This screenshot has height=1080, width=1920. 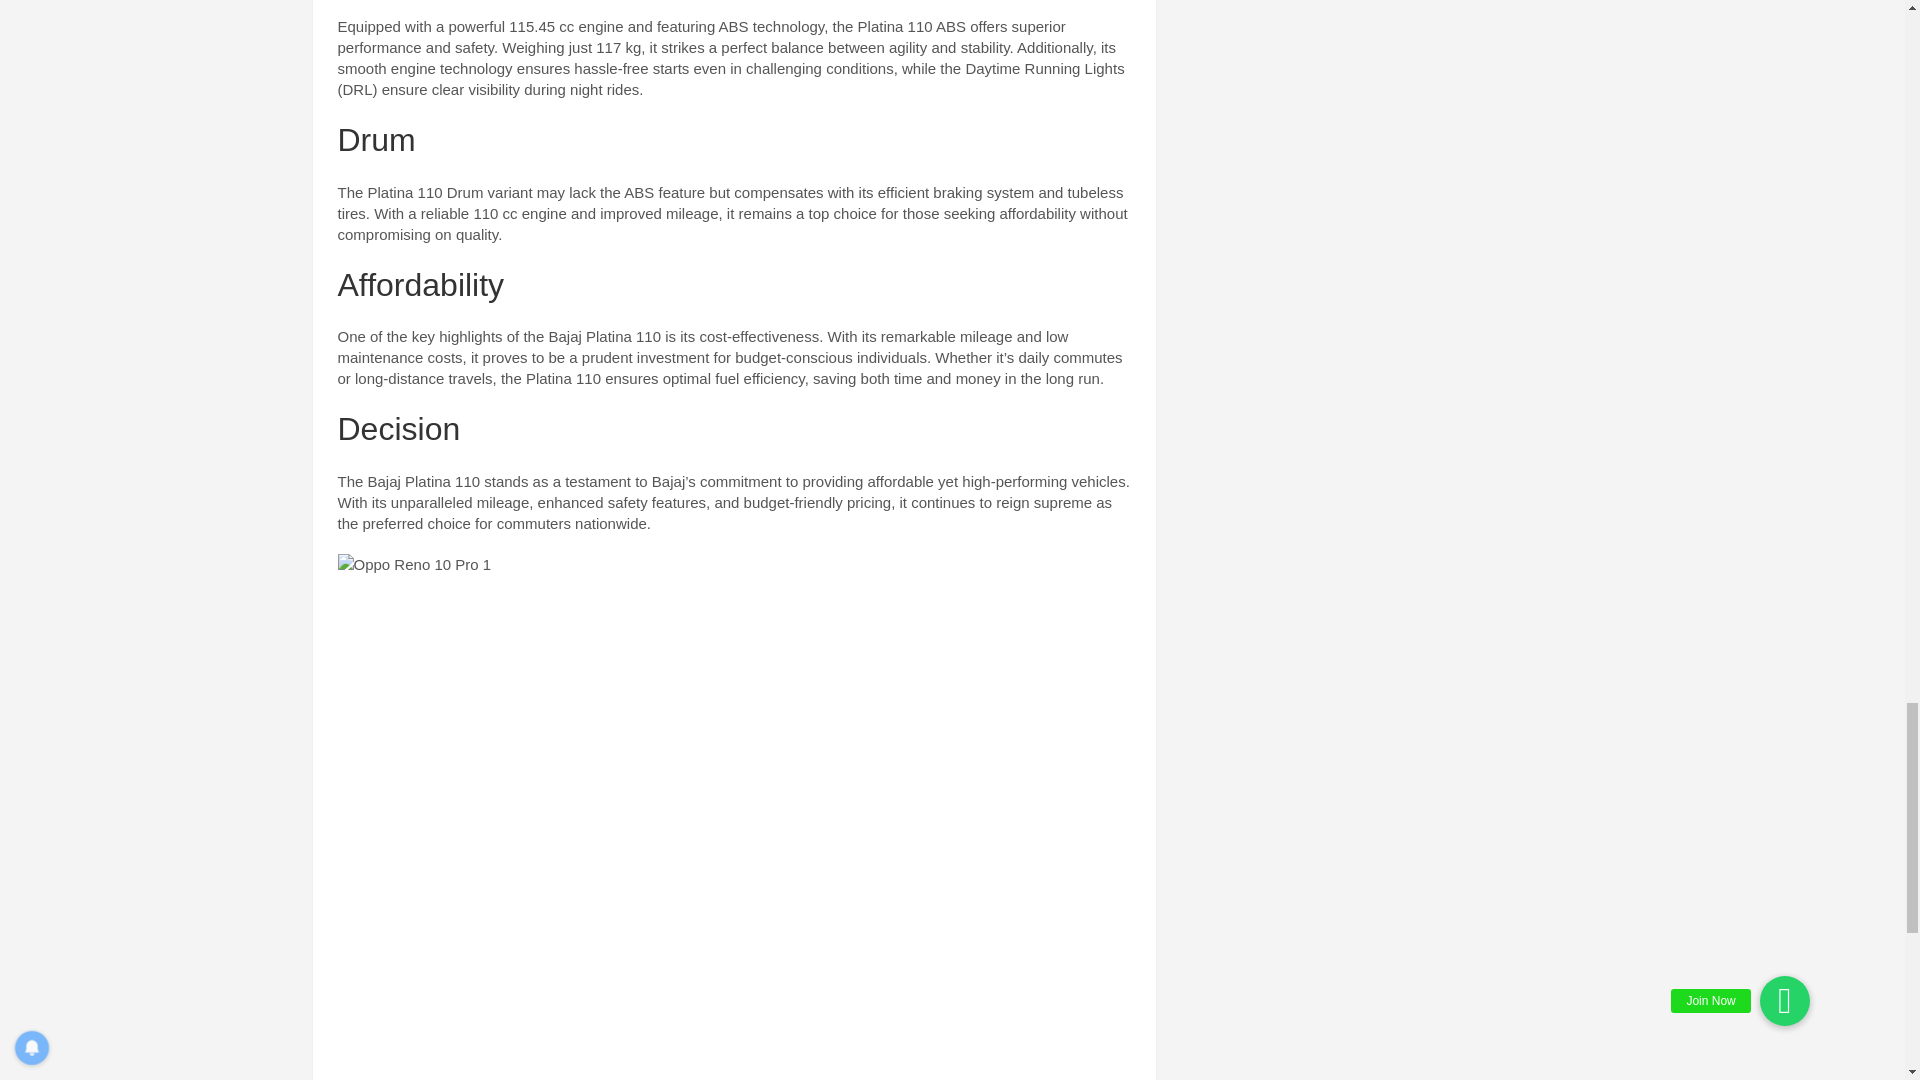 What do you see at coordinates (734, 988) in the screenshot?
I see `Advertisement` at bounding box center [734, 988].